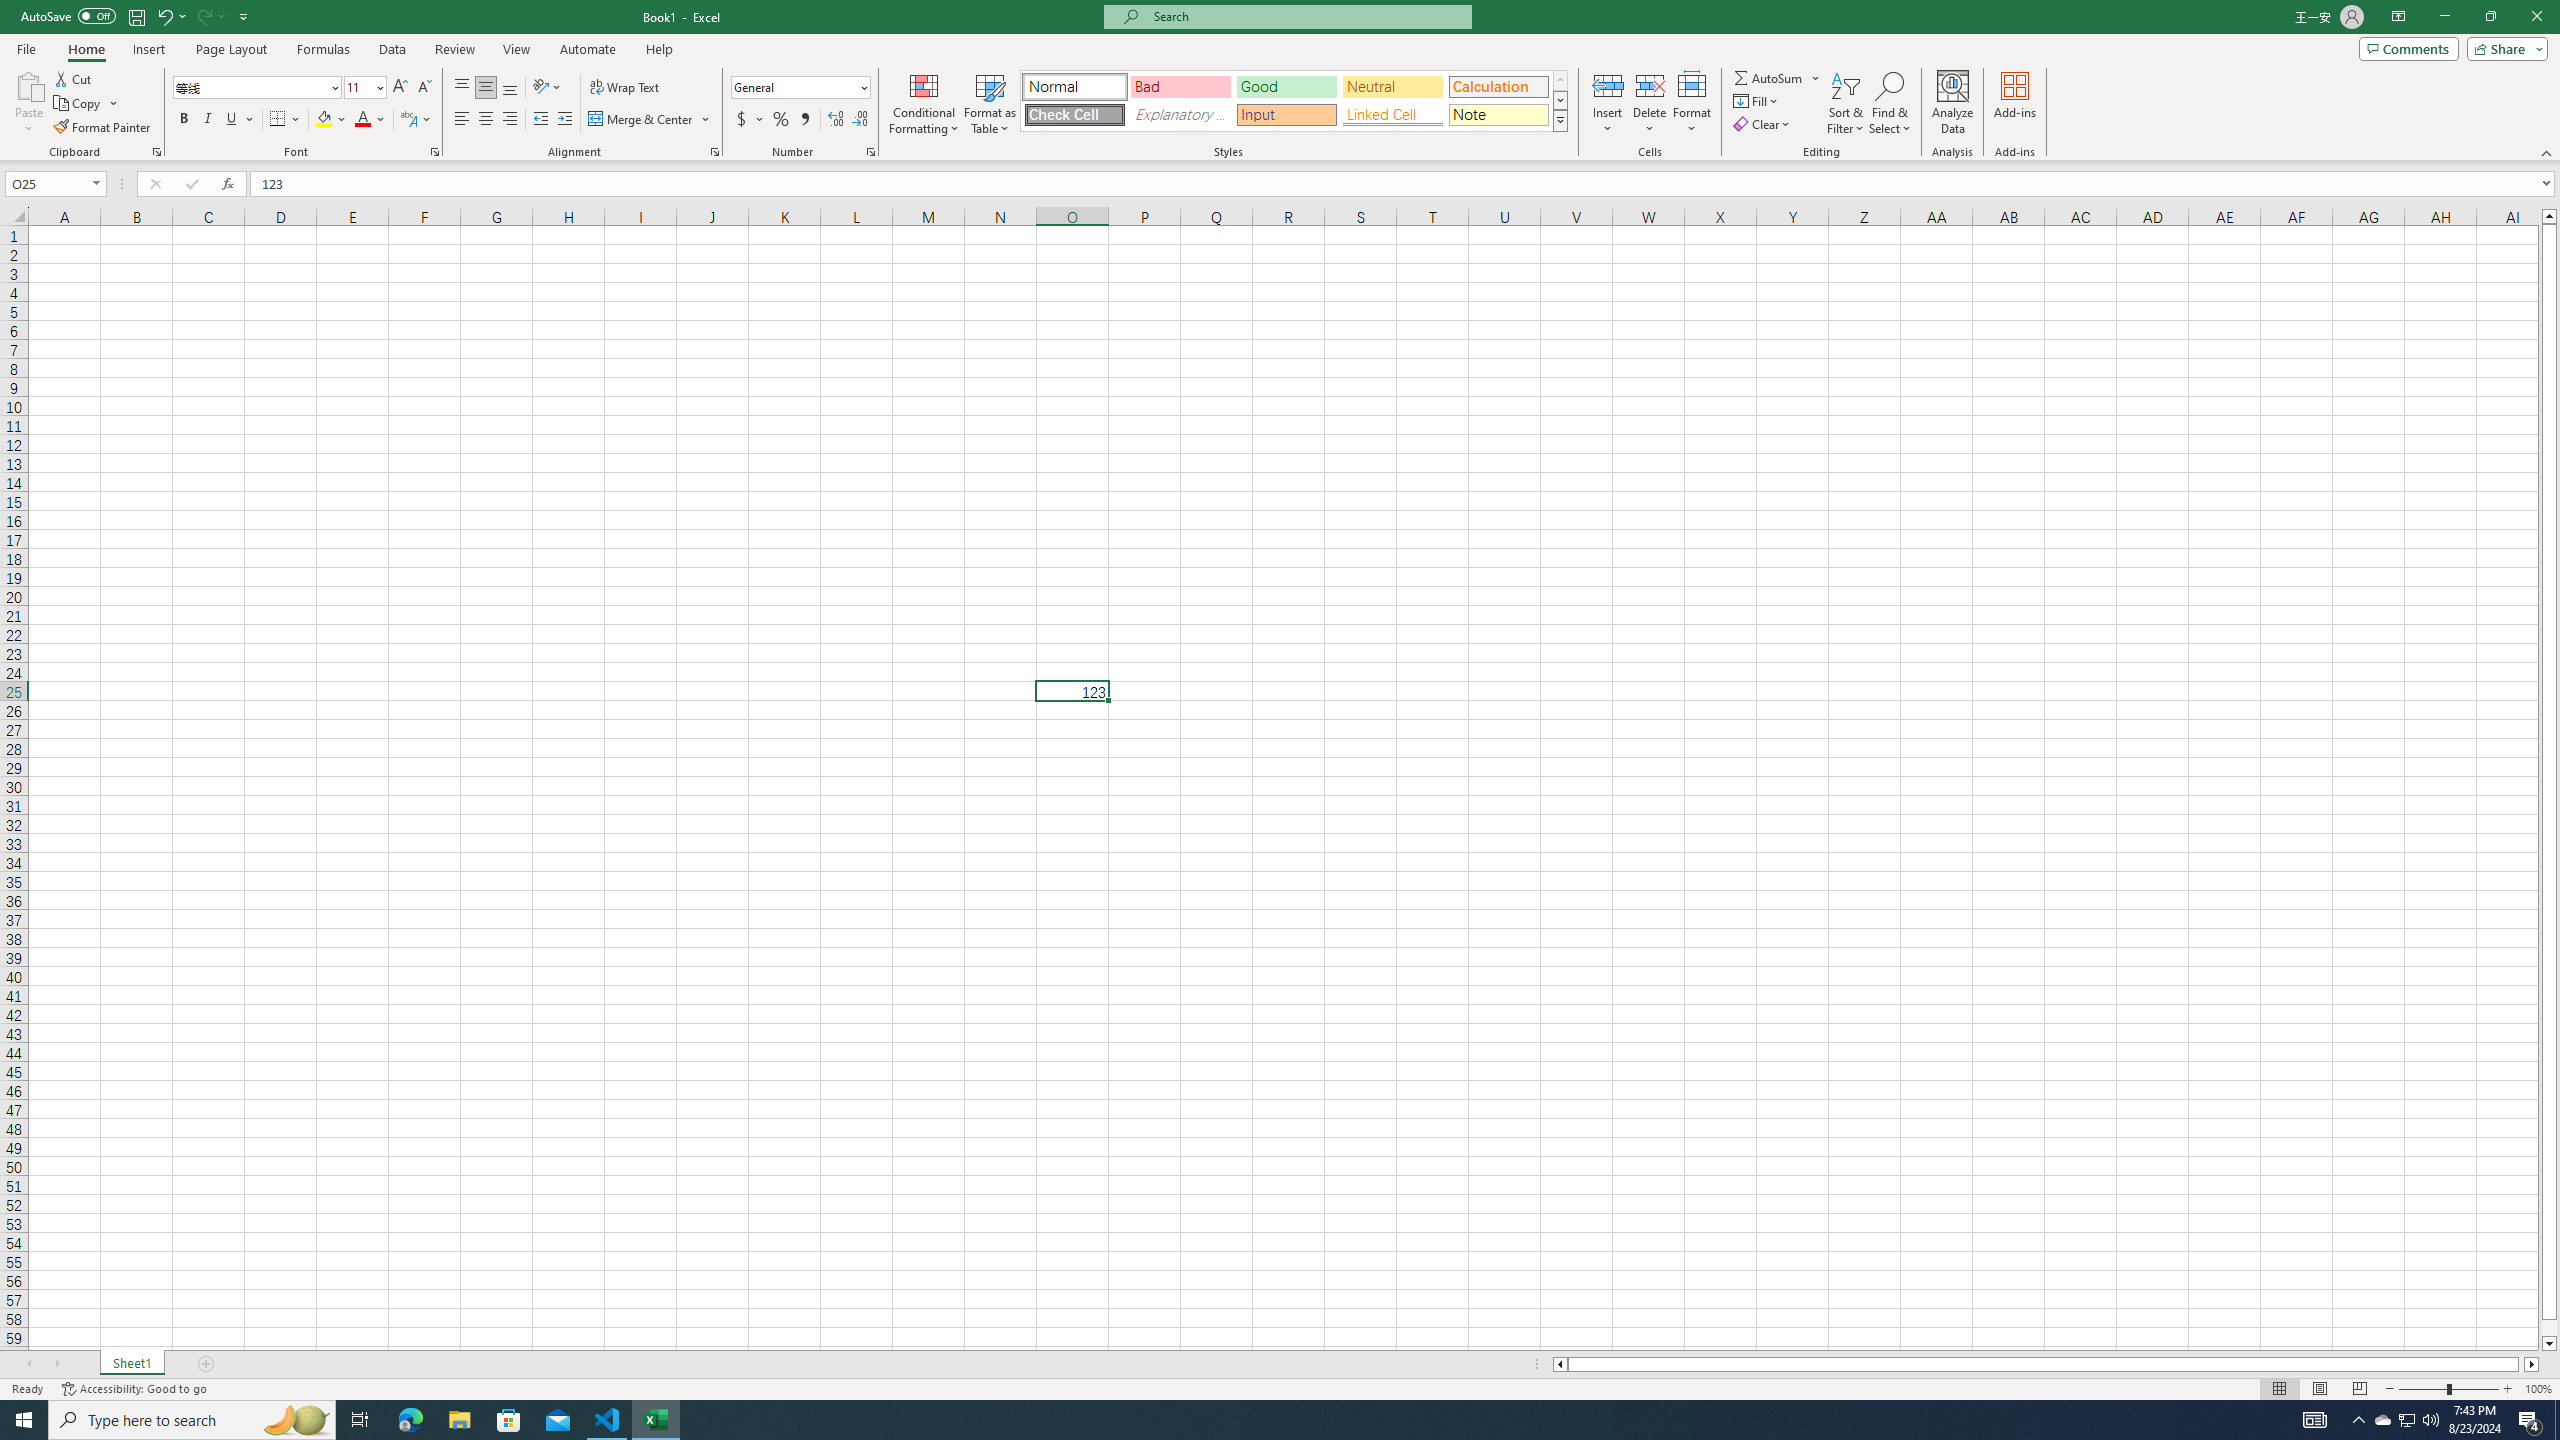 The image size is (2560, 1440). I want to click on Help, so click(659, 49).